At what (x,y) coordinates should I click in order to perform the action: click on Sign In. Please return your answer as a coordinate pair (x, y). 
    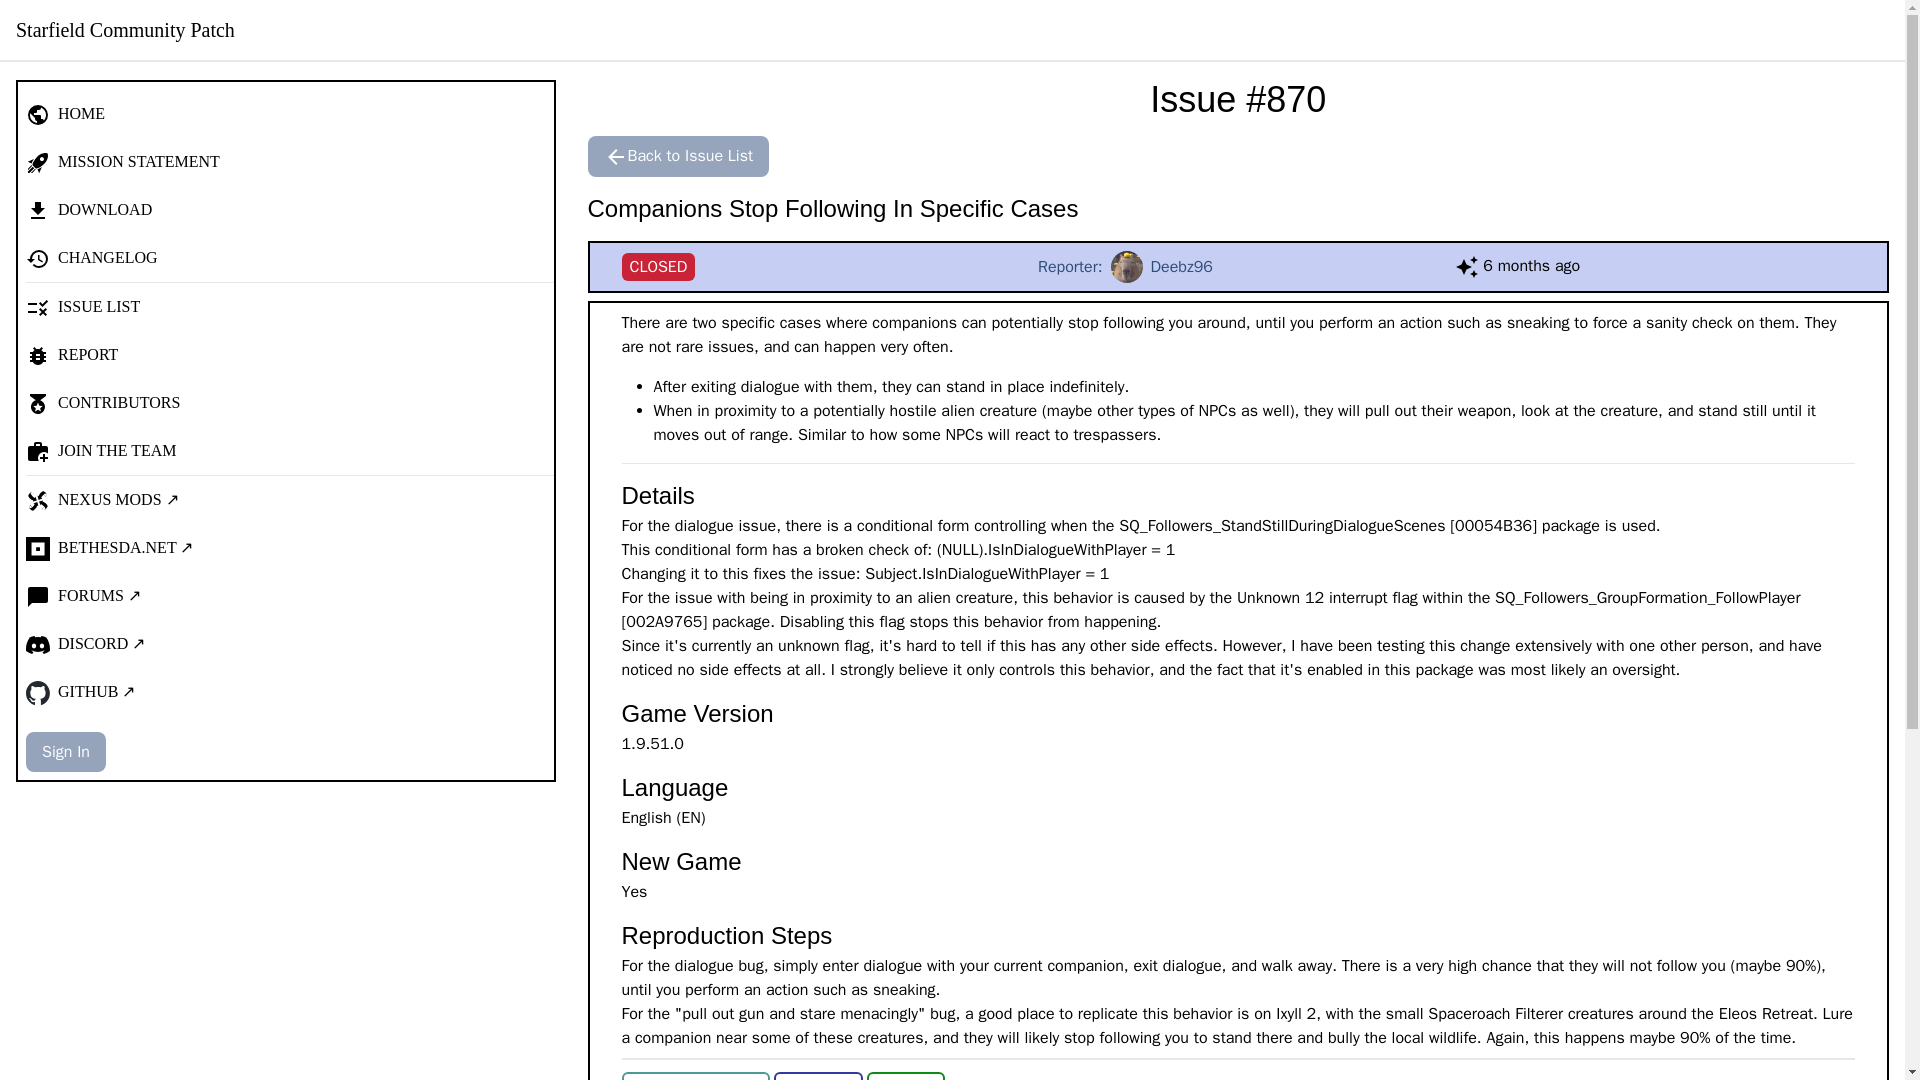
    Looking at the image, I should click on (66, 752).